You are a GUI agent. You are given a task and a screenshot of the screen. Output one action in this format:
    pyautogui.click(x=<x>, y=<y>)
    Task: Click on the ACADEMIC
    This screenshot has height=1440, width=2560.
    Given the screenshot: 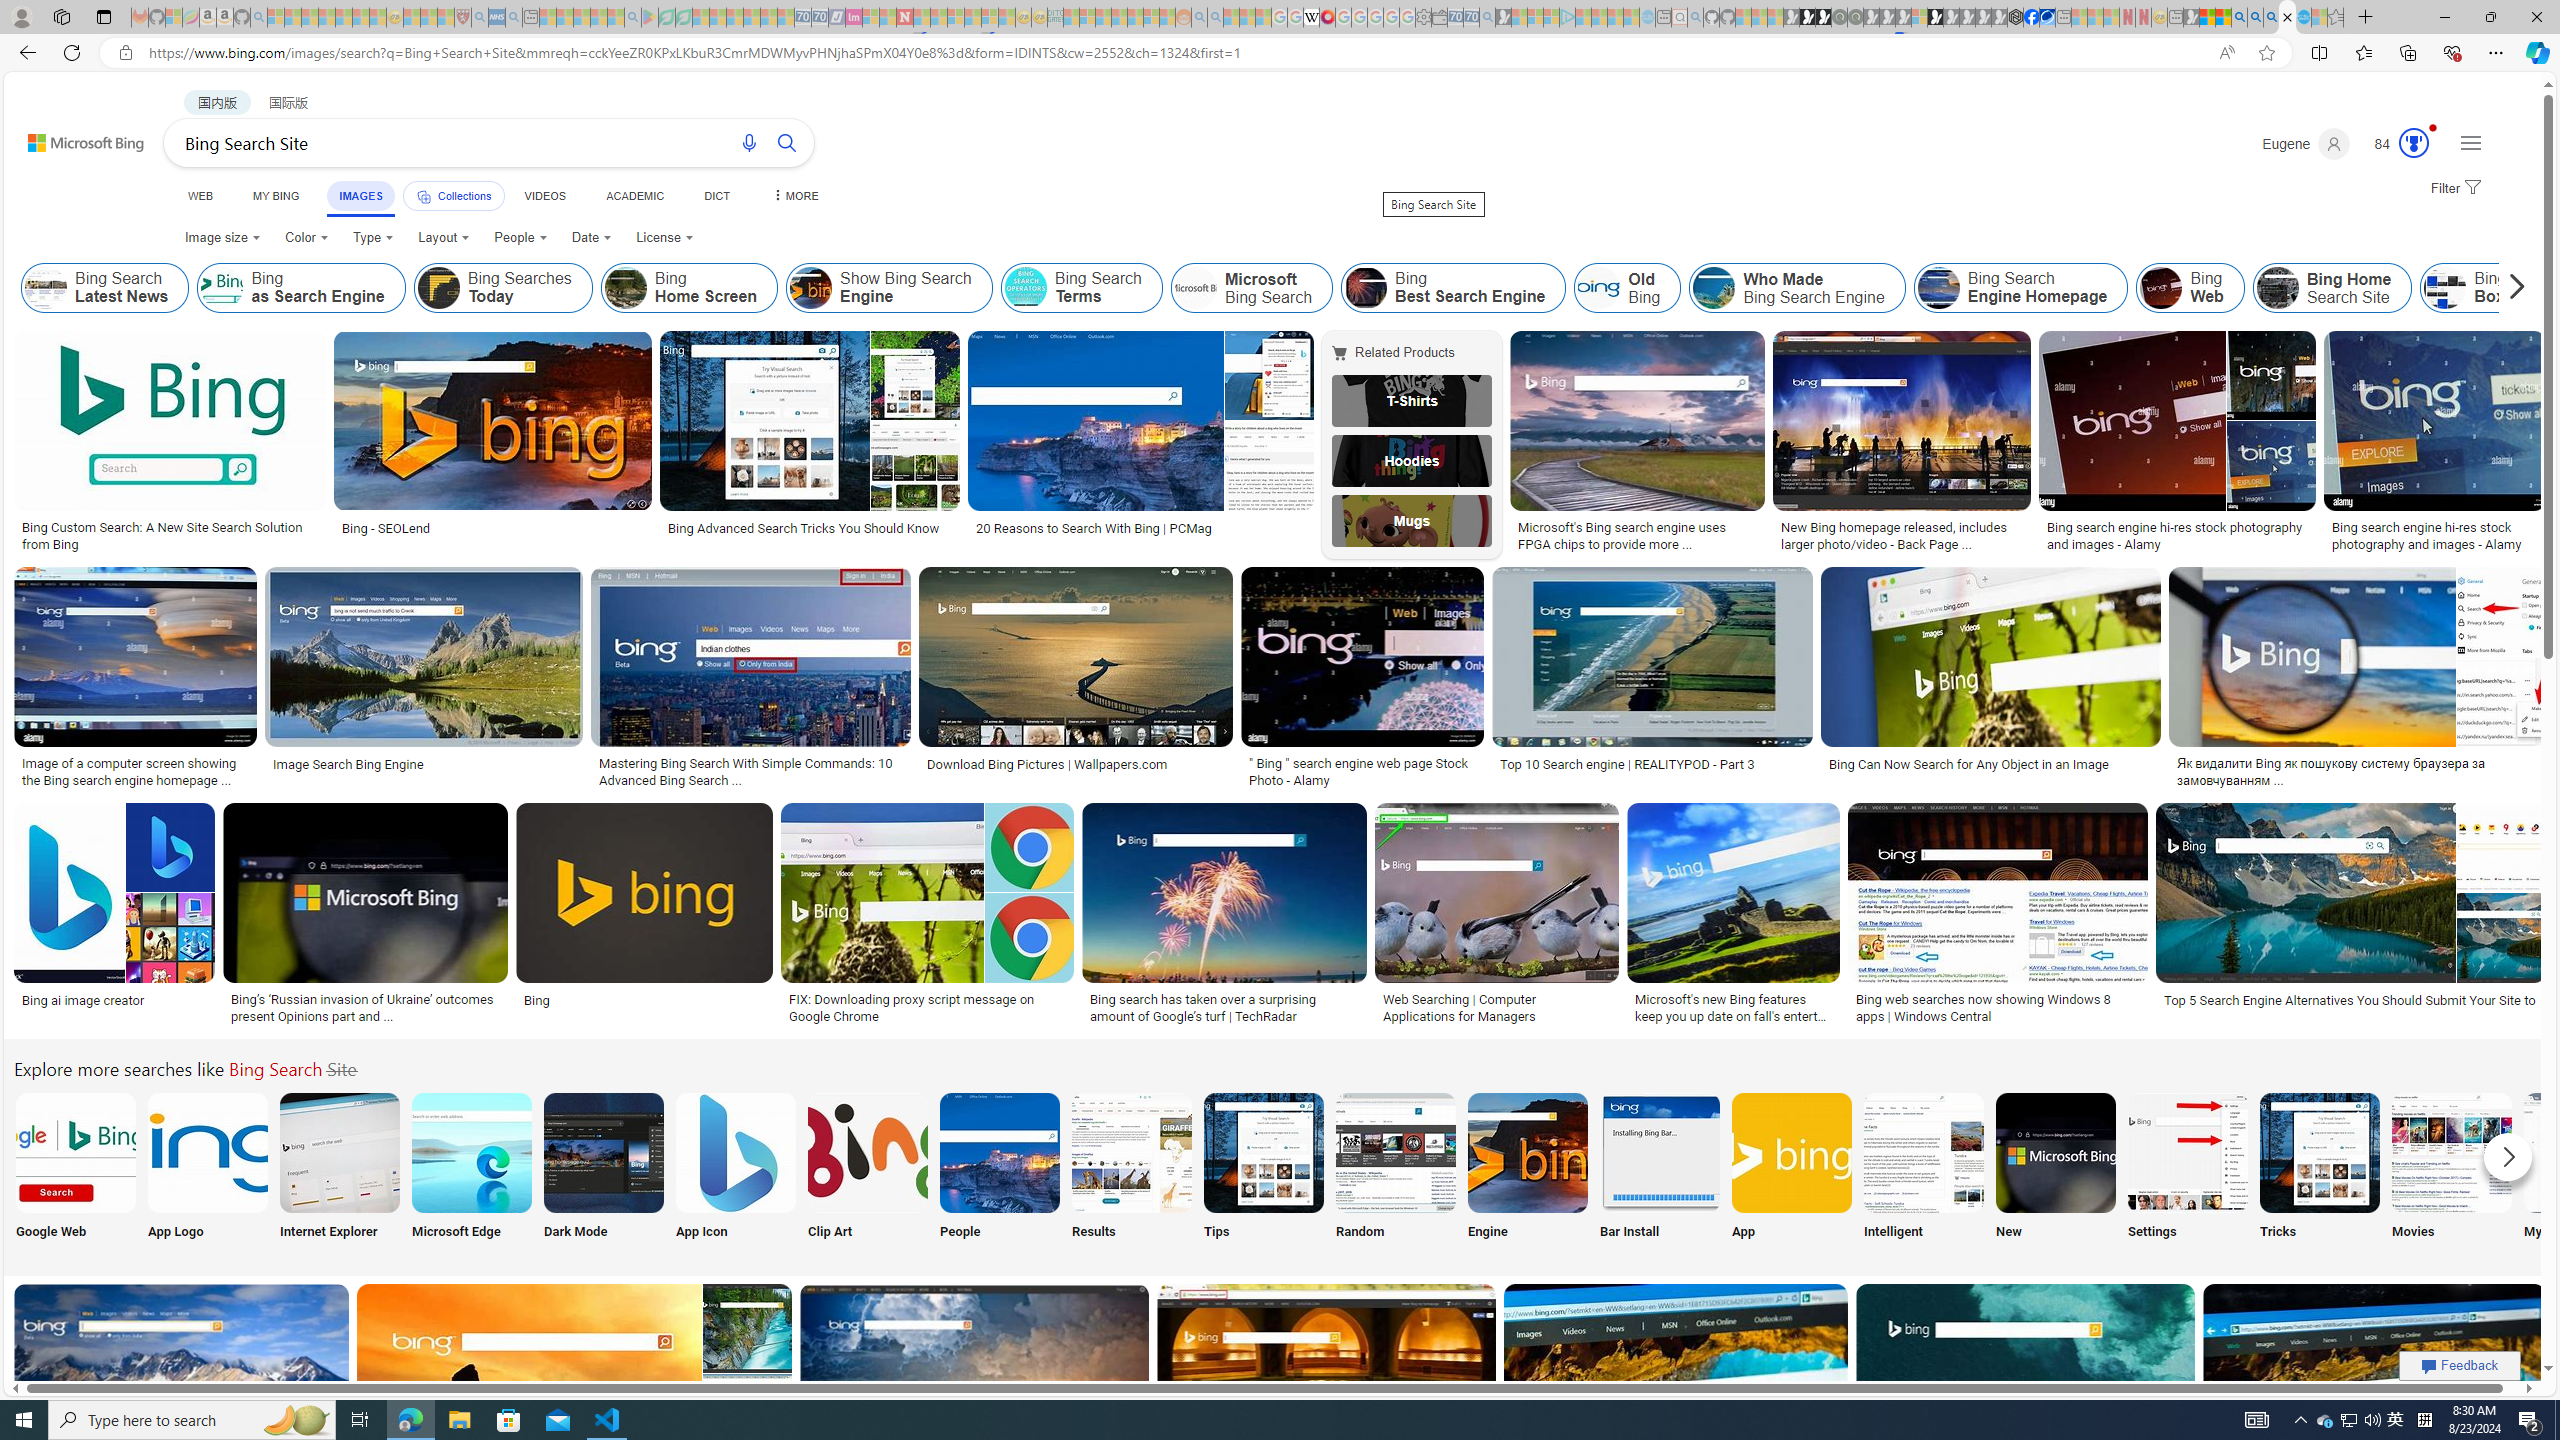 What is the action you would take?
    pyautogui.click(x=634, y=196)
    